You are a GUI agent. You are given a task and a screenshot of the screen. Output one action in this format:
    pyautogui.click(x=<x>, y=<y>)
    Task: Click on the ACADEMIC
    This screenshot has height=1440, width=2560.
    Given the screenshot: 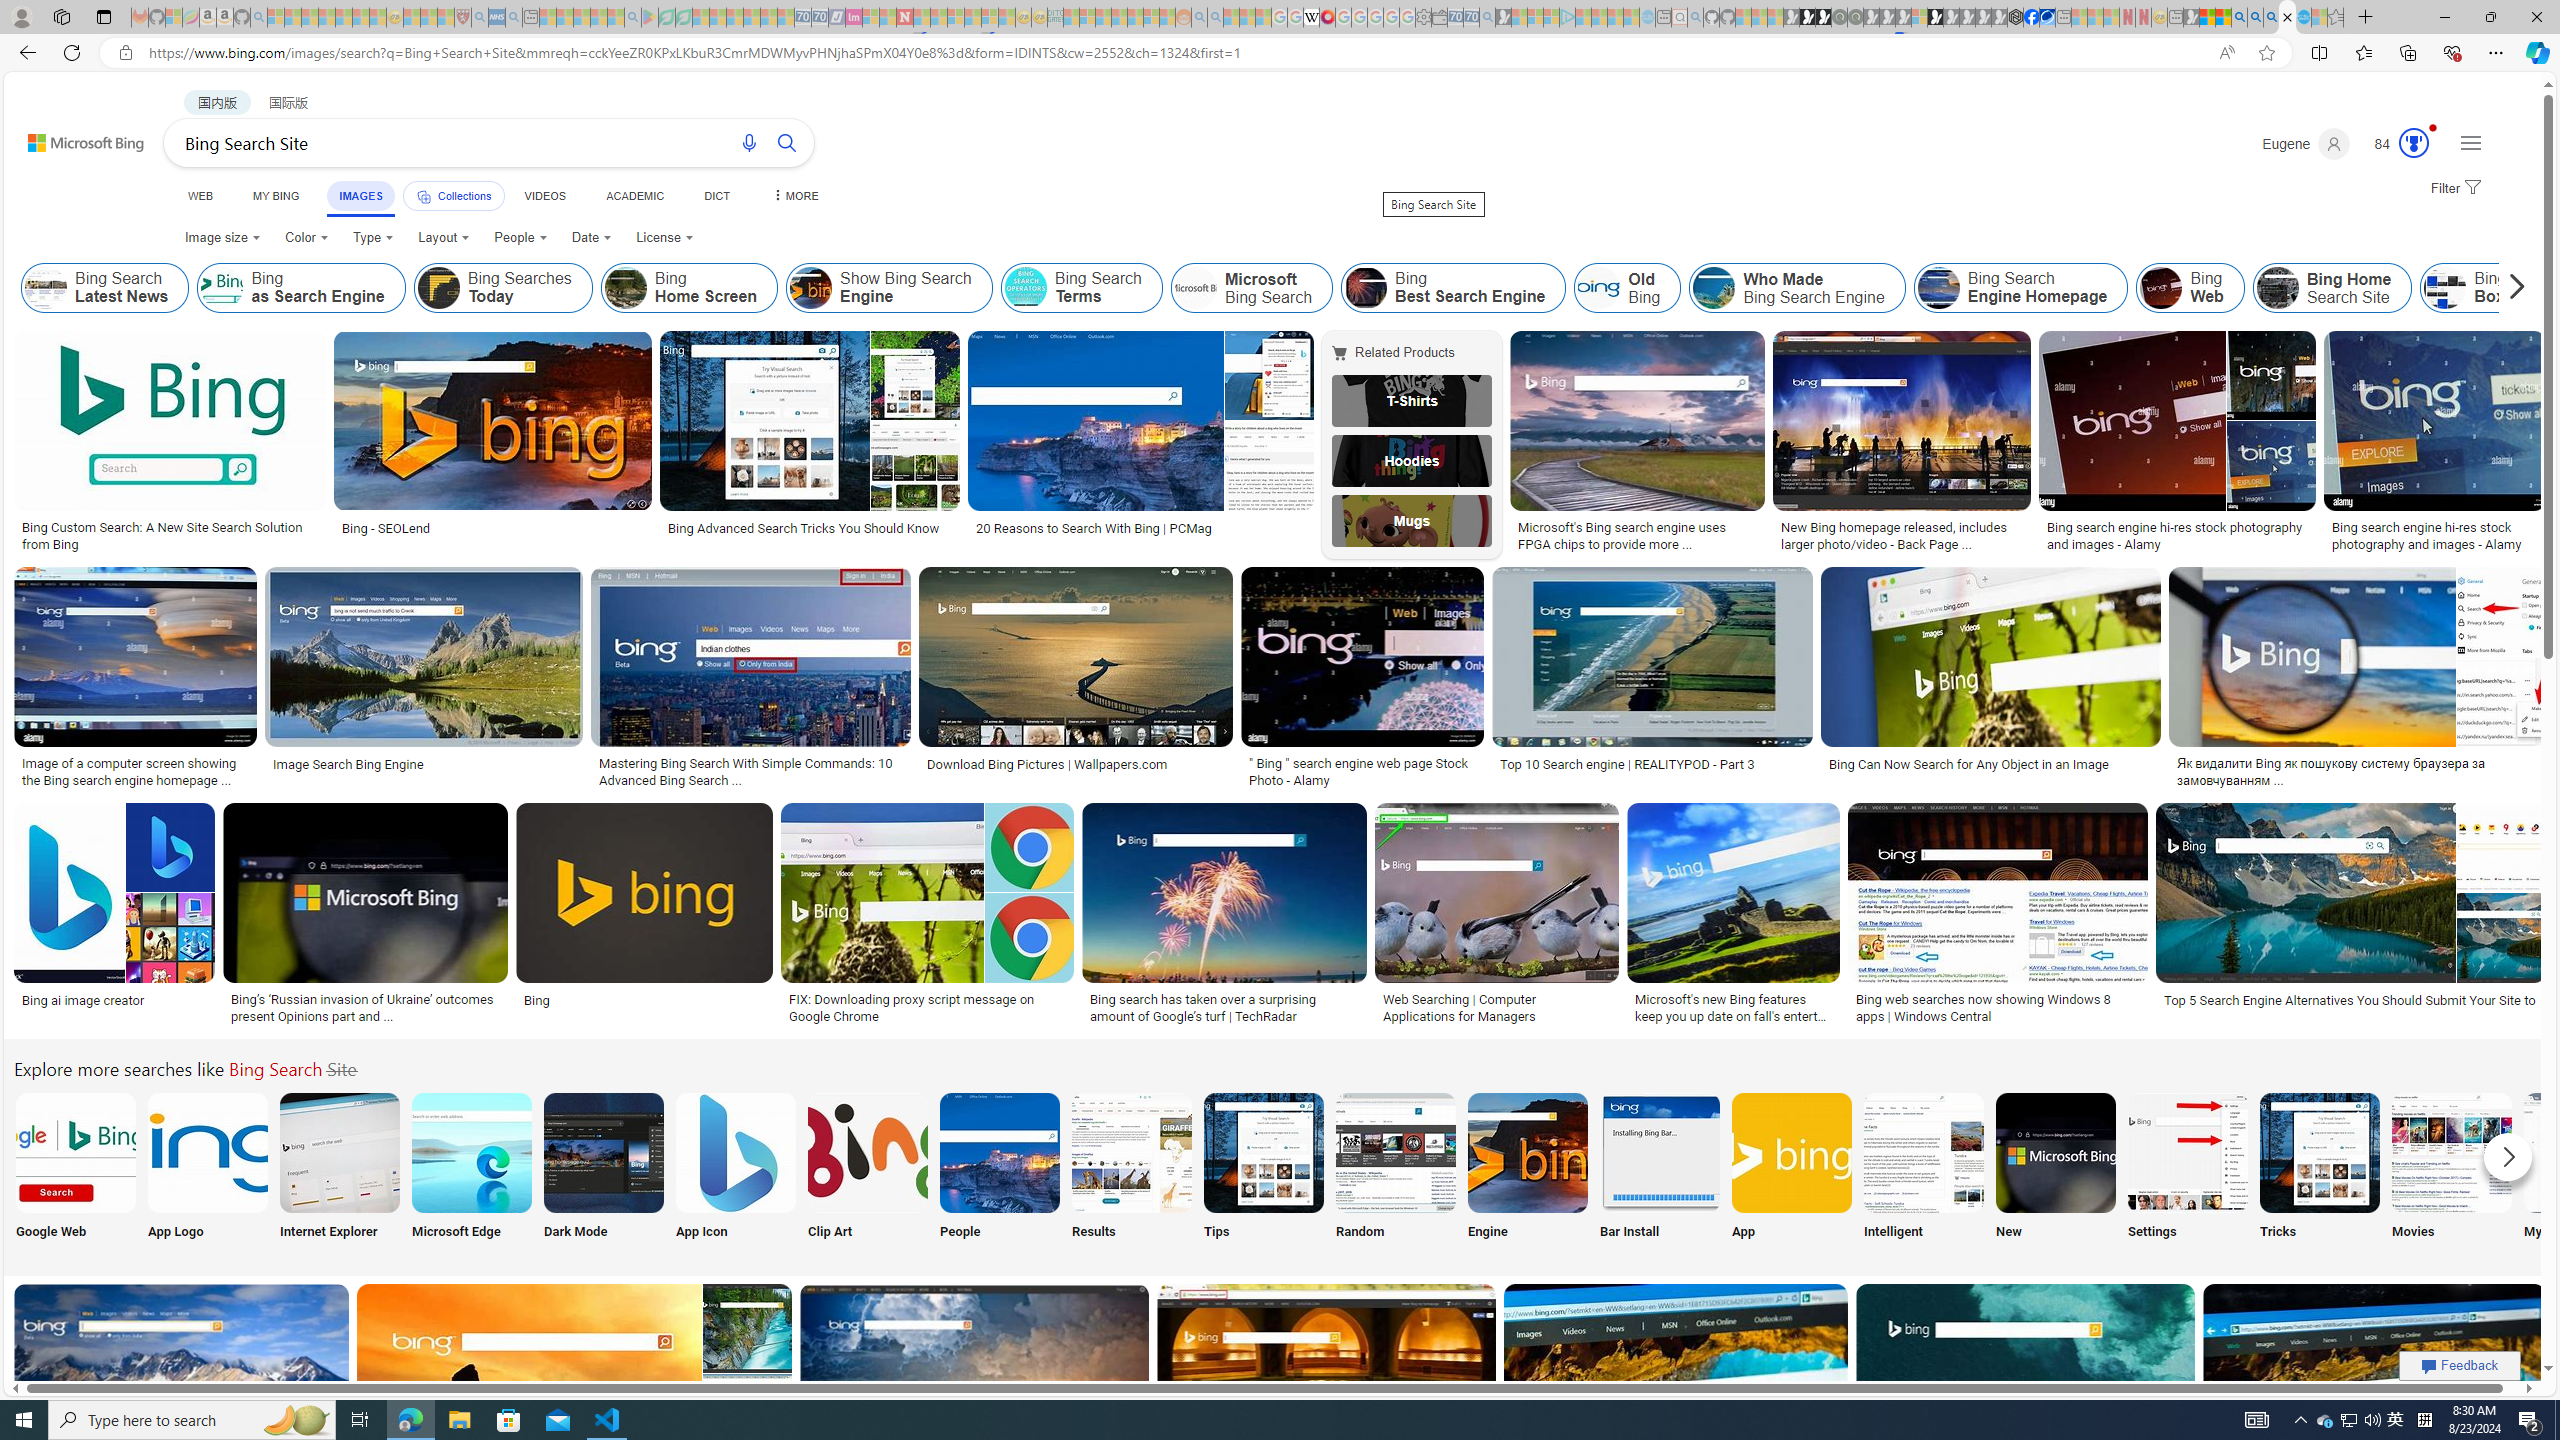 What is the action you would take?
    pyautogui.click(x=634, y=196)
    